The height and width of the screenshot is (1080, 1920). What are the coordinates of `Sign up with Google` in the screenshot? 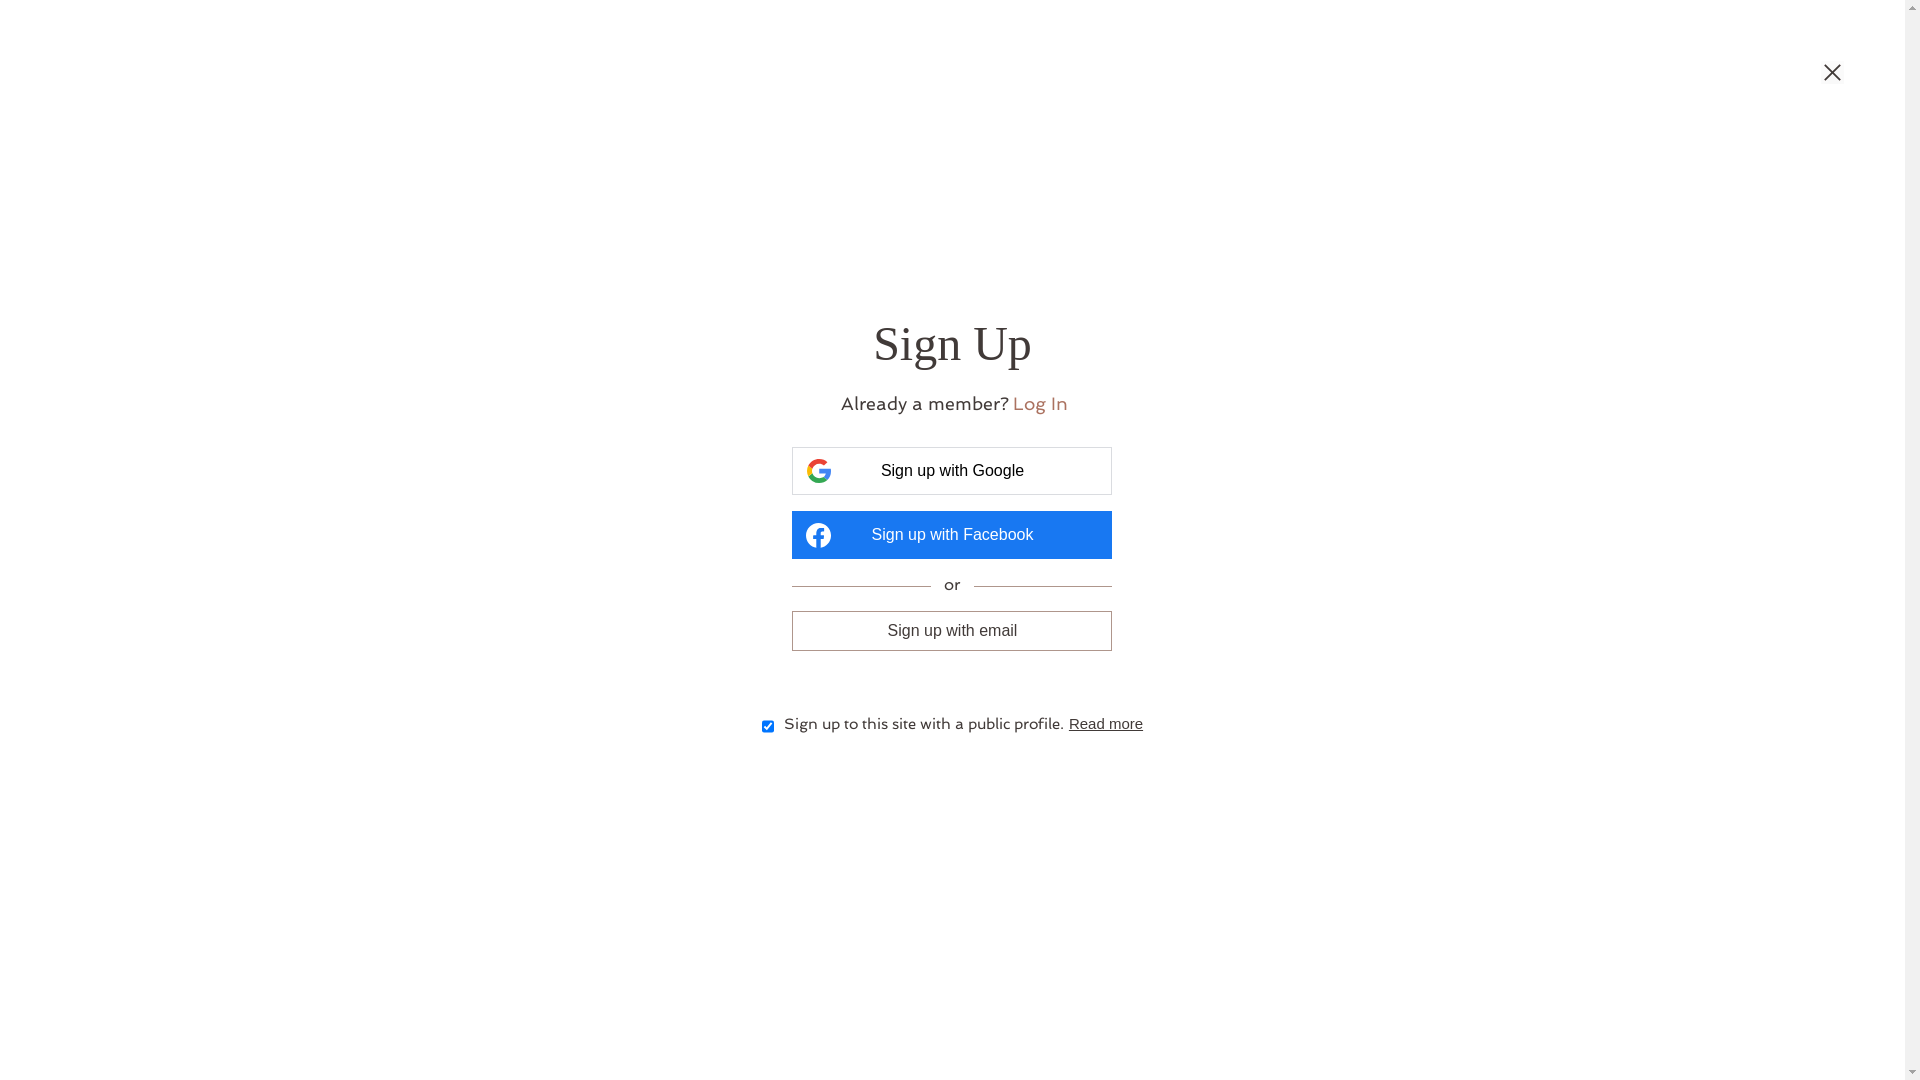 It's located at (952, 470).